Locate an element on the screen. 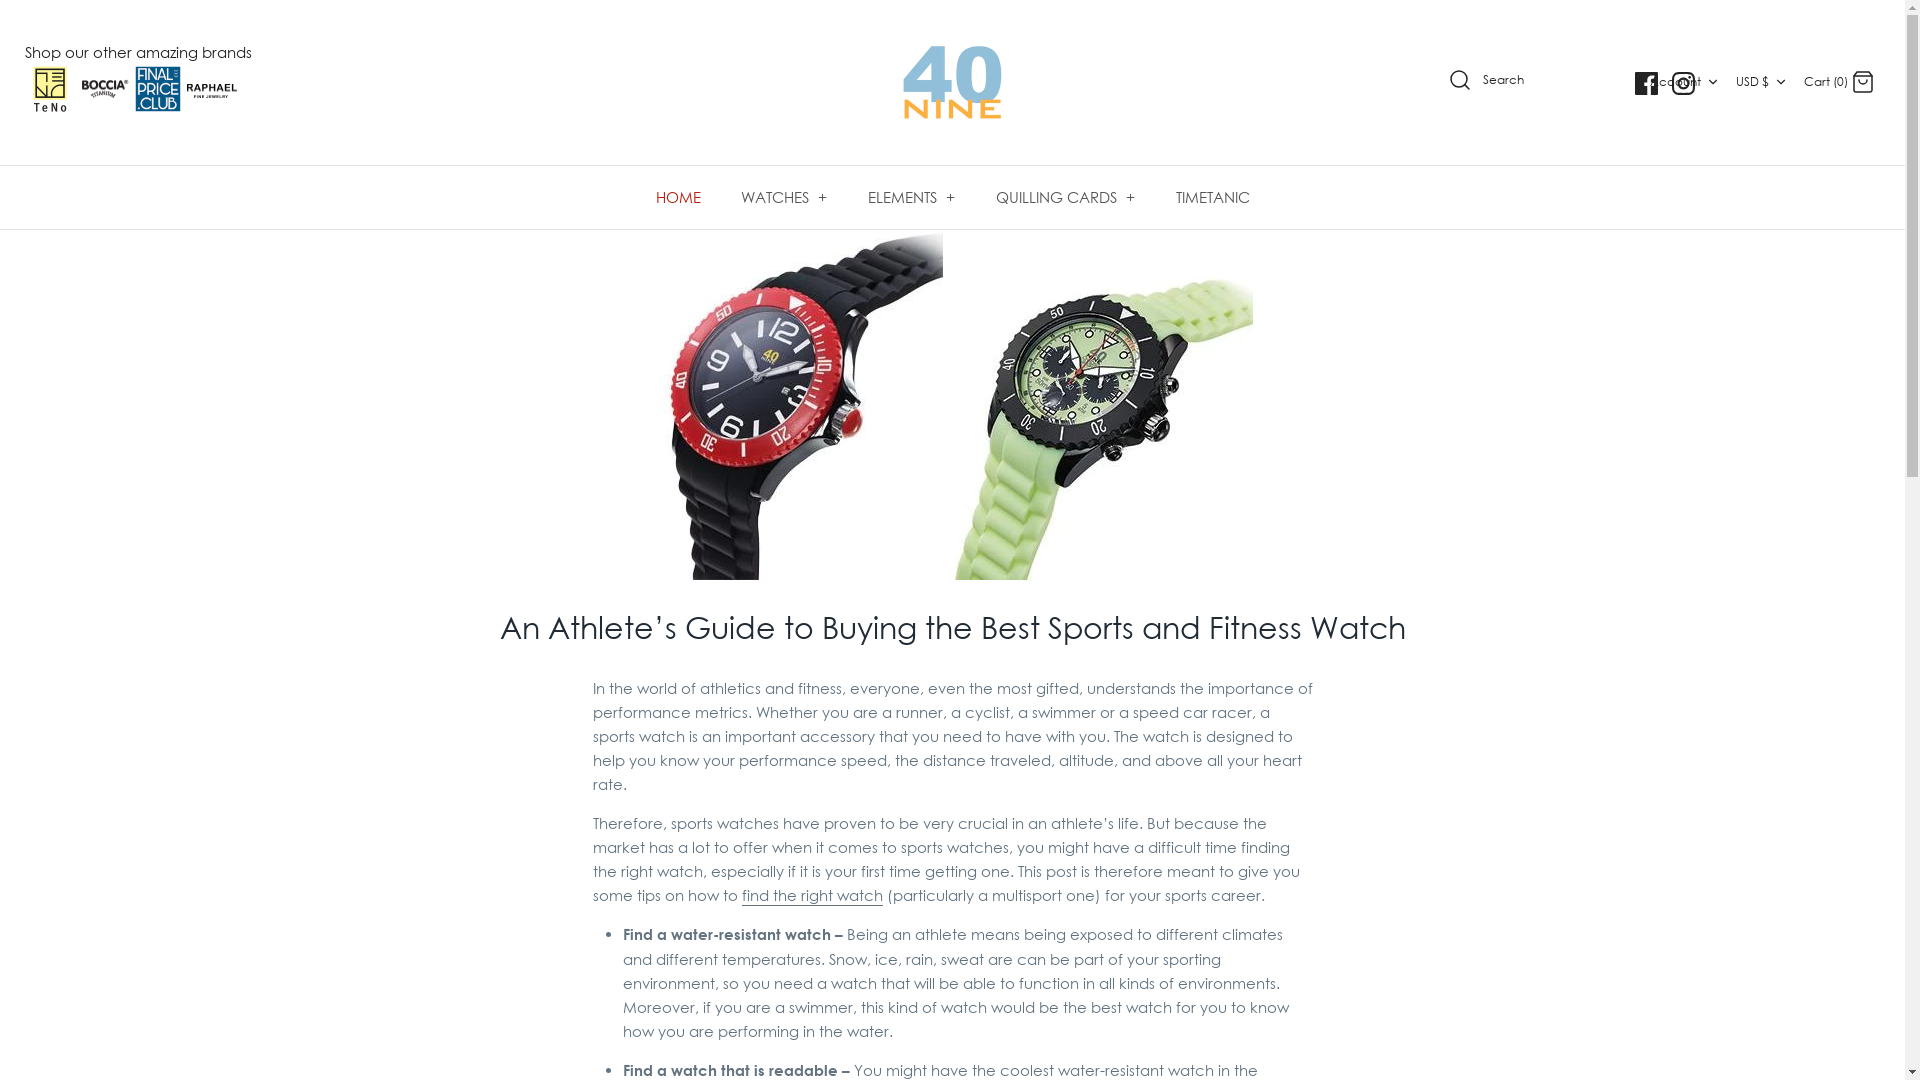 Image resolution: width=1920 pixels, height=1080 pixels. TIMETANIC is located at coordinates (1213, 198).